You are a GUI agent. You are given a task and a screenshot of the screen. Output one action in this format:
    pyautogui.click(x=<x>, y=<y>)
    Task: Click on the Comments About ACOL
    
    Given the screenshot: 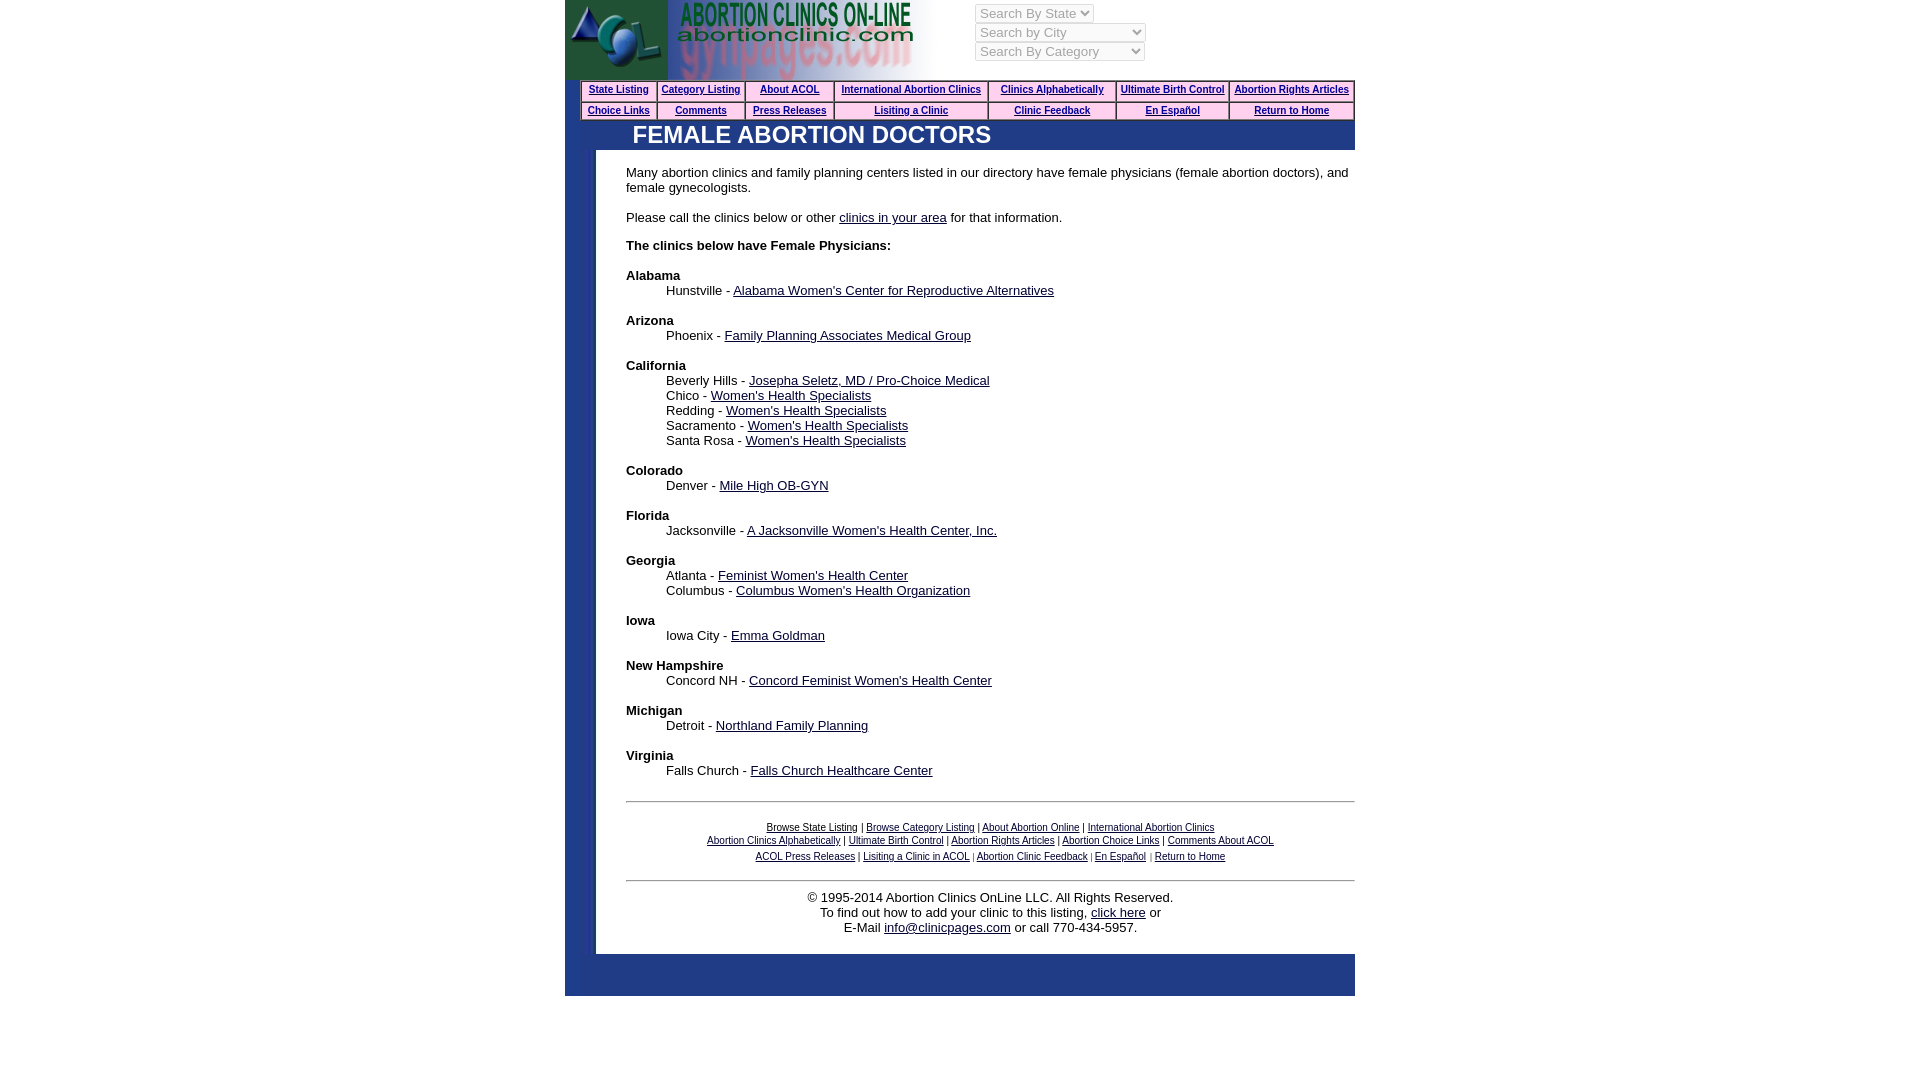 What is the action you would take?
    pyautogui.click(x=1220, y=840)
    